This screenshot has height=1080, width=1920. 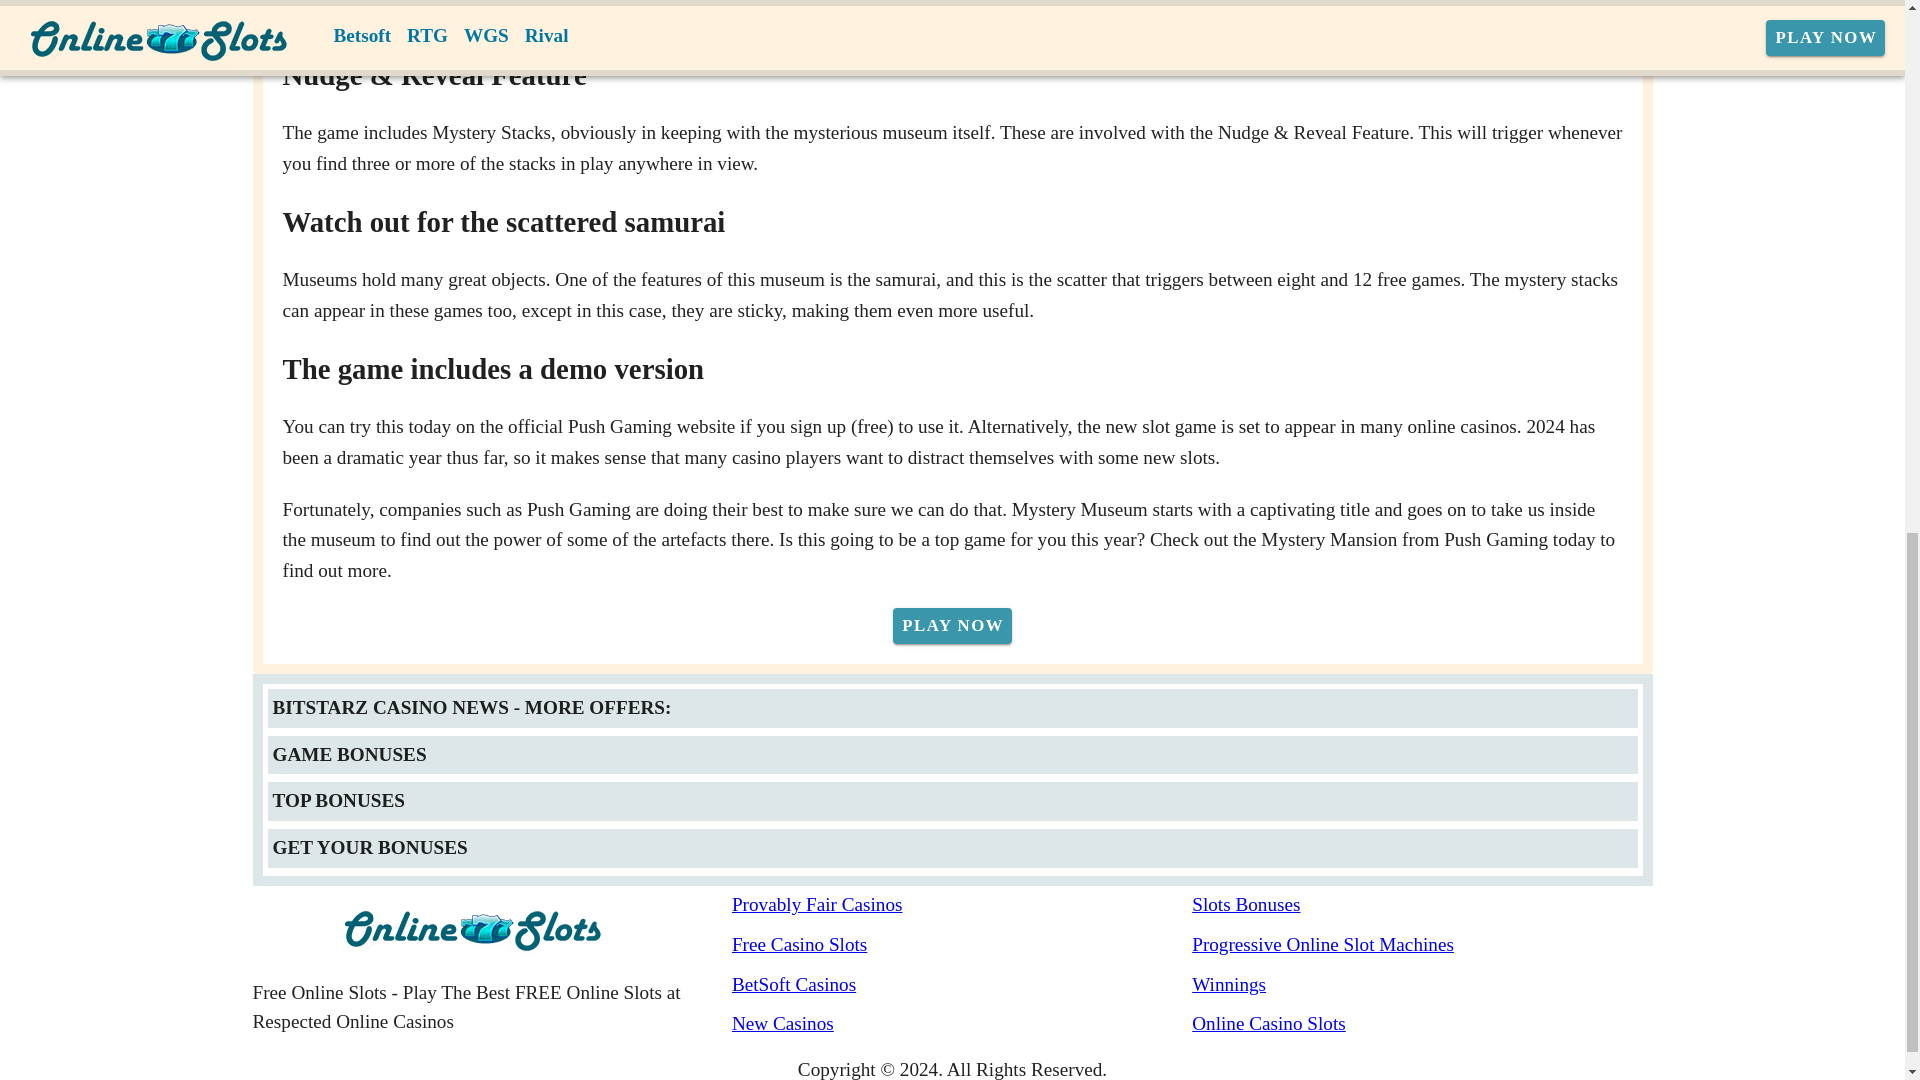 What do you see at coordinates (1422, 1024) in the screenshot?
I see `Online Casino Slots` at bounding box center [1422, 1024].